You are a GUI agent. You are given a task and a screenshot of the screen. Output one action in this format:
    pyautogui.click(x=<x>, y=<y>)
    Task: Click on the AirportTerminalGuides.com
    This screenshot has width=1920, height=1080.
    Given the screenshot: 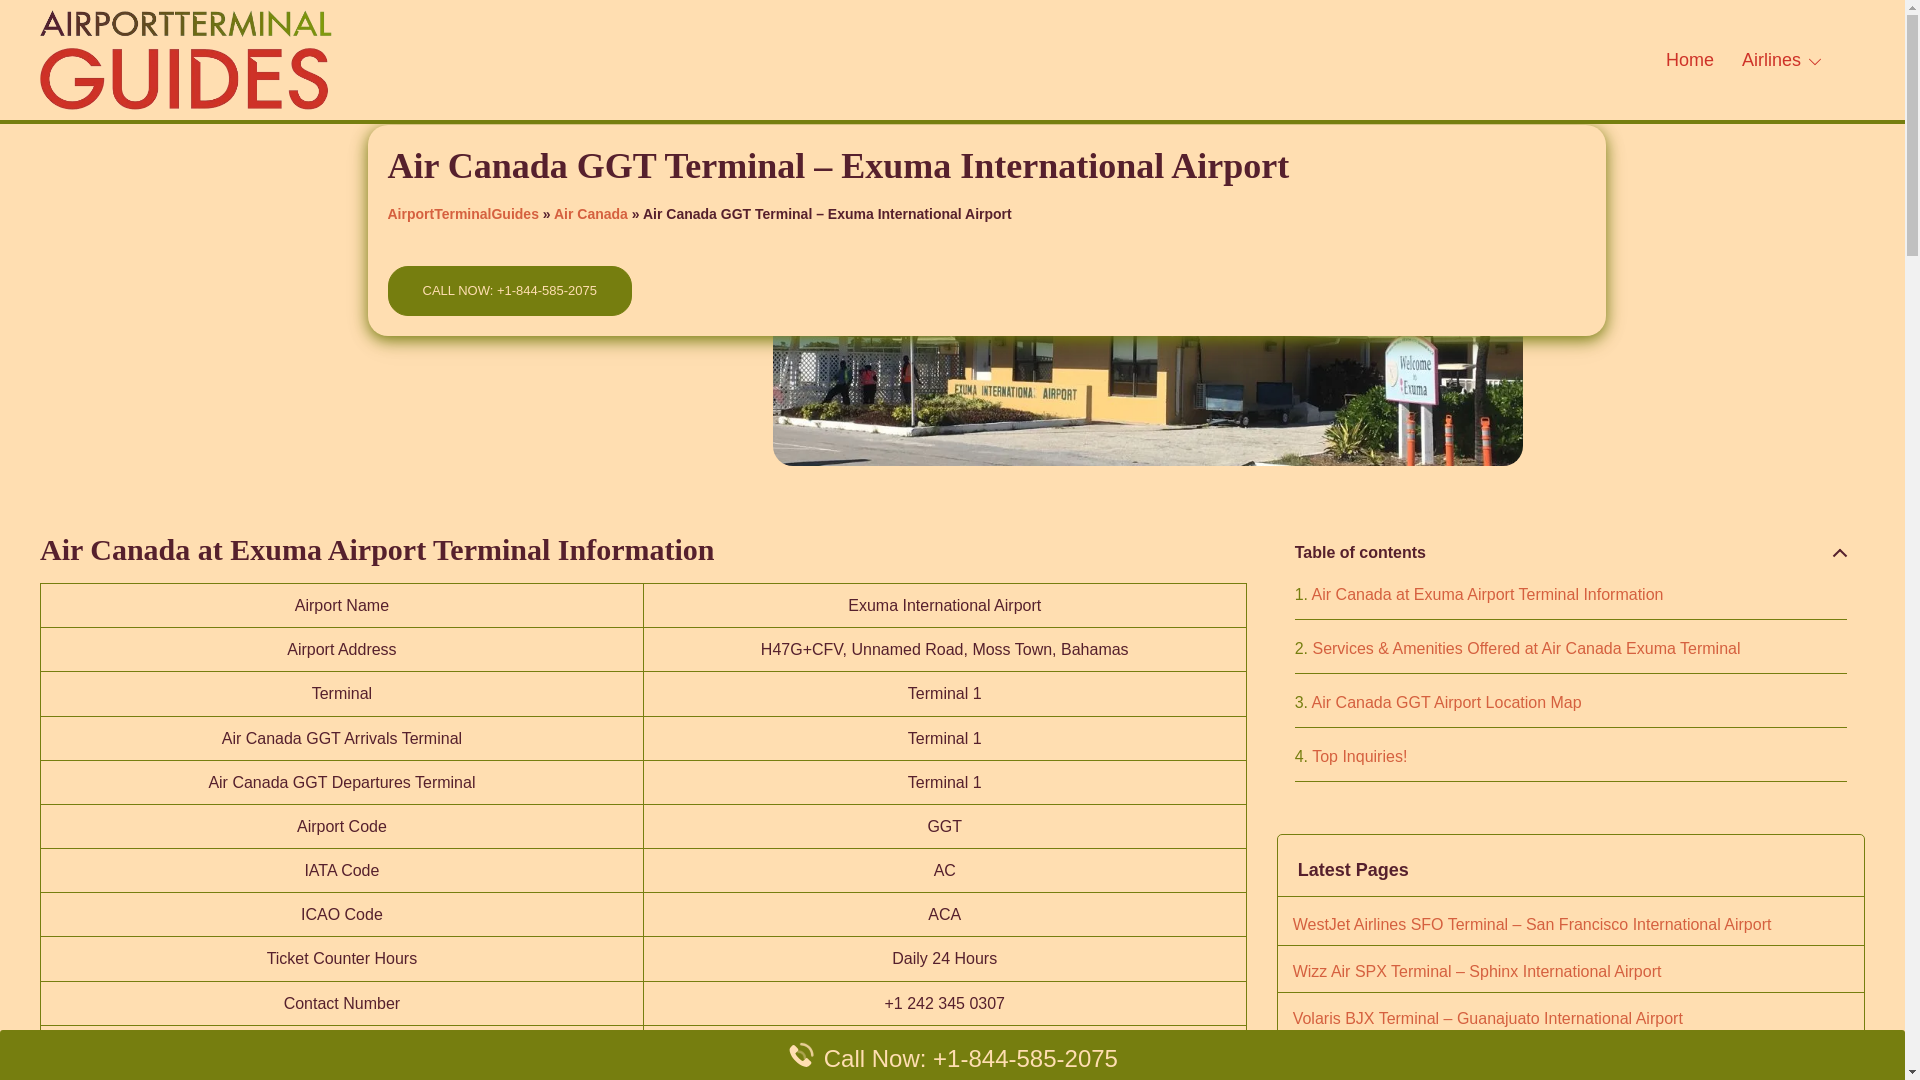 What is the action you would take?
    pyautogui.click(x=186, y=58)
    